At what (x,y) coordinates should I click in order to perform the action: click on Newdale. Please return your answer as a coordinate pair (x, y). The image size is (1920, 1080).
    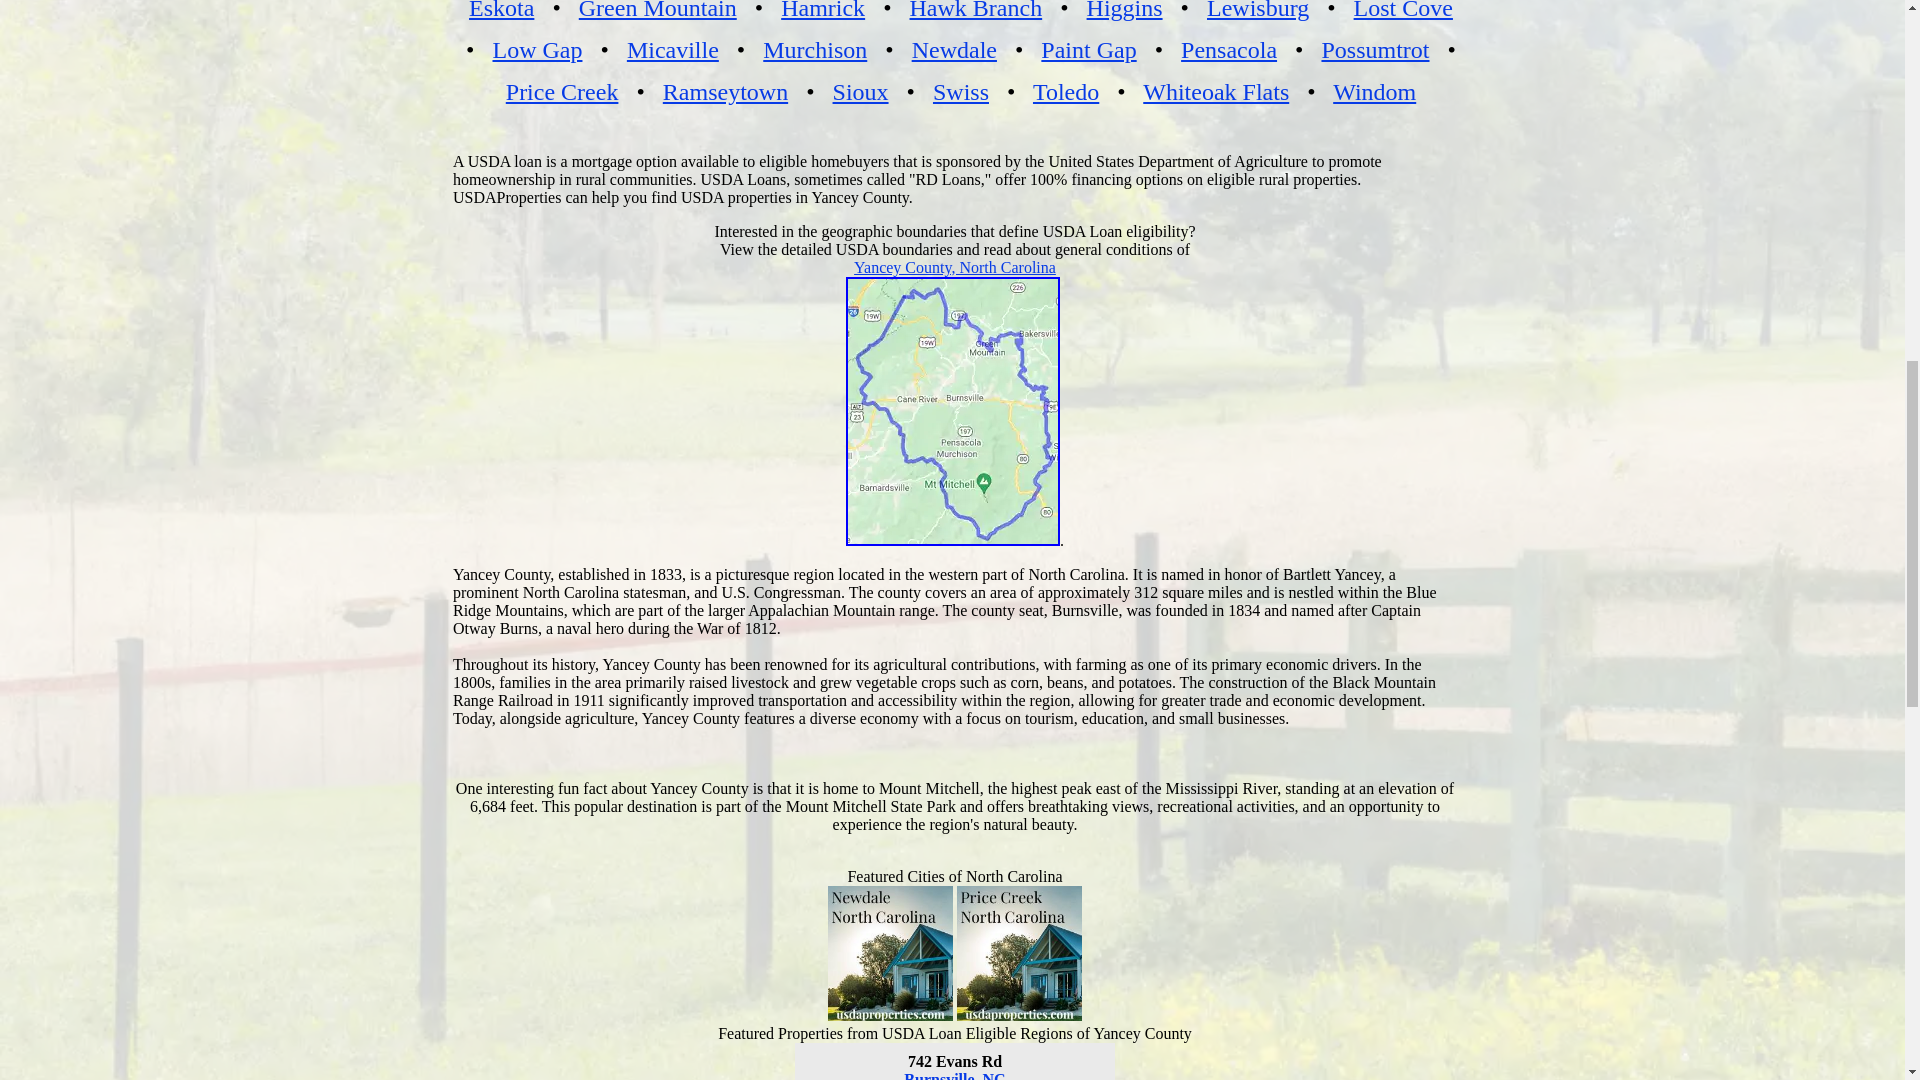
    Looking at the image, I should click on (954, 49).